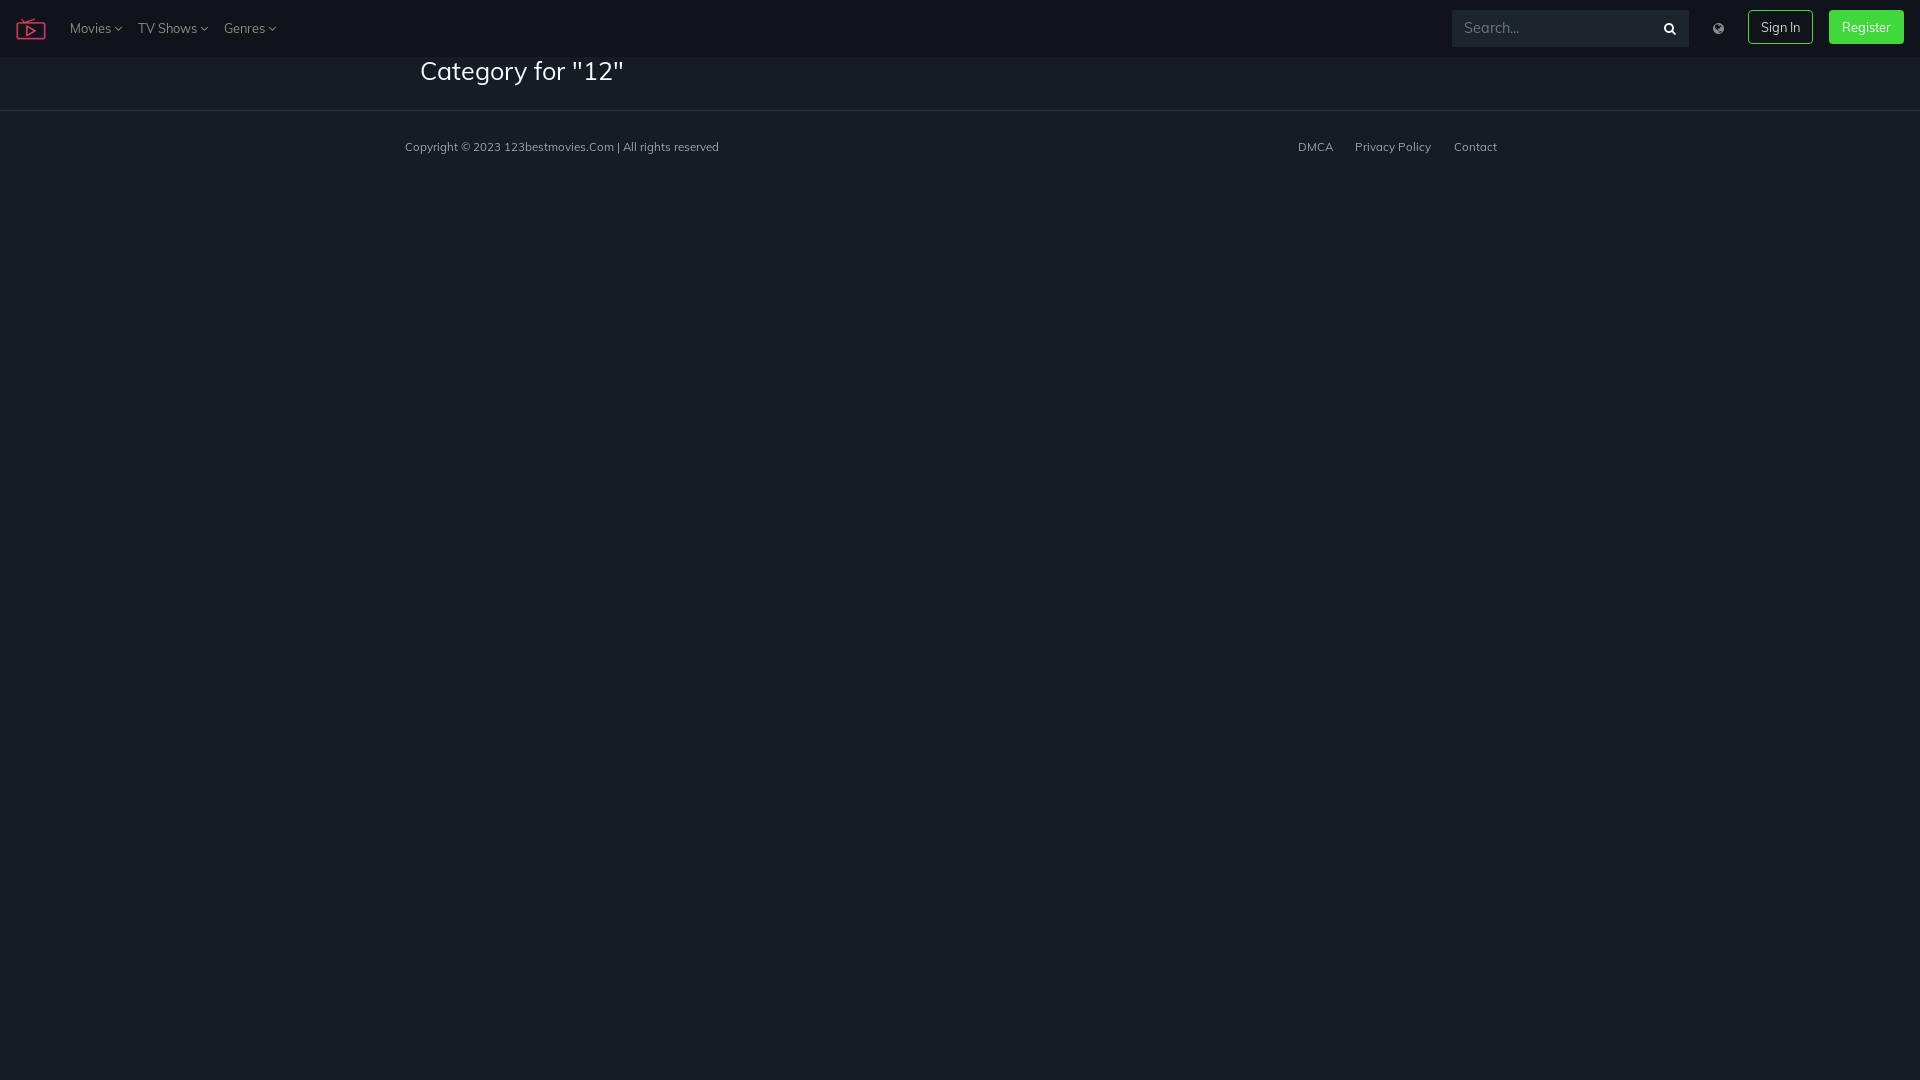 The height and width of the screenshot is (1080, 1920). What do you see at coordinates (250, 28) in the screenshot?
I see `Genres` at bounding box center [250, 28].